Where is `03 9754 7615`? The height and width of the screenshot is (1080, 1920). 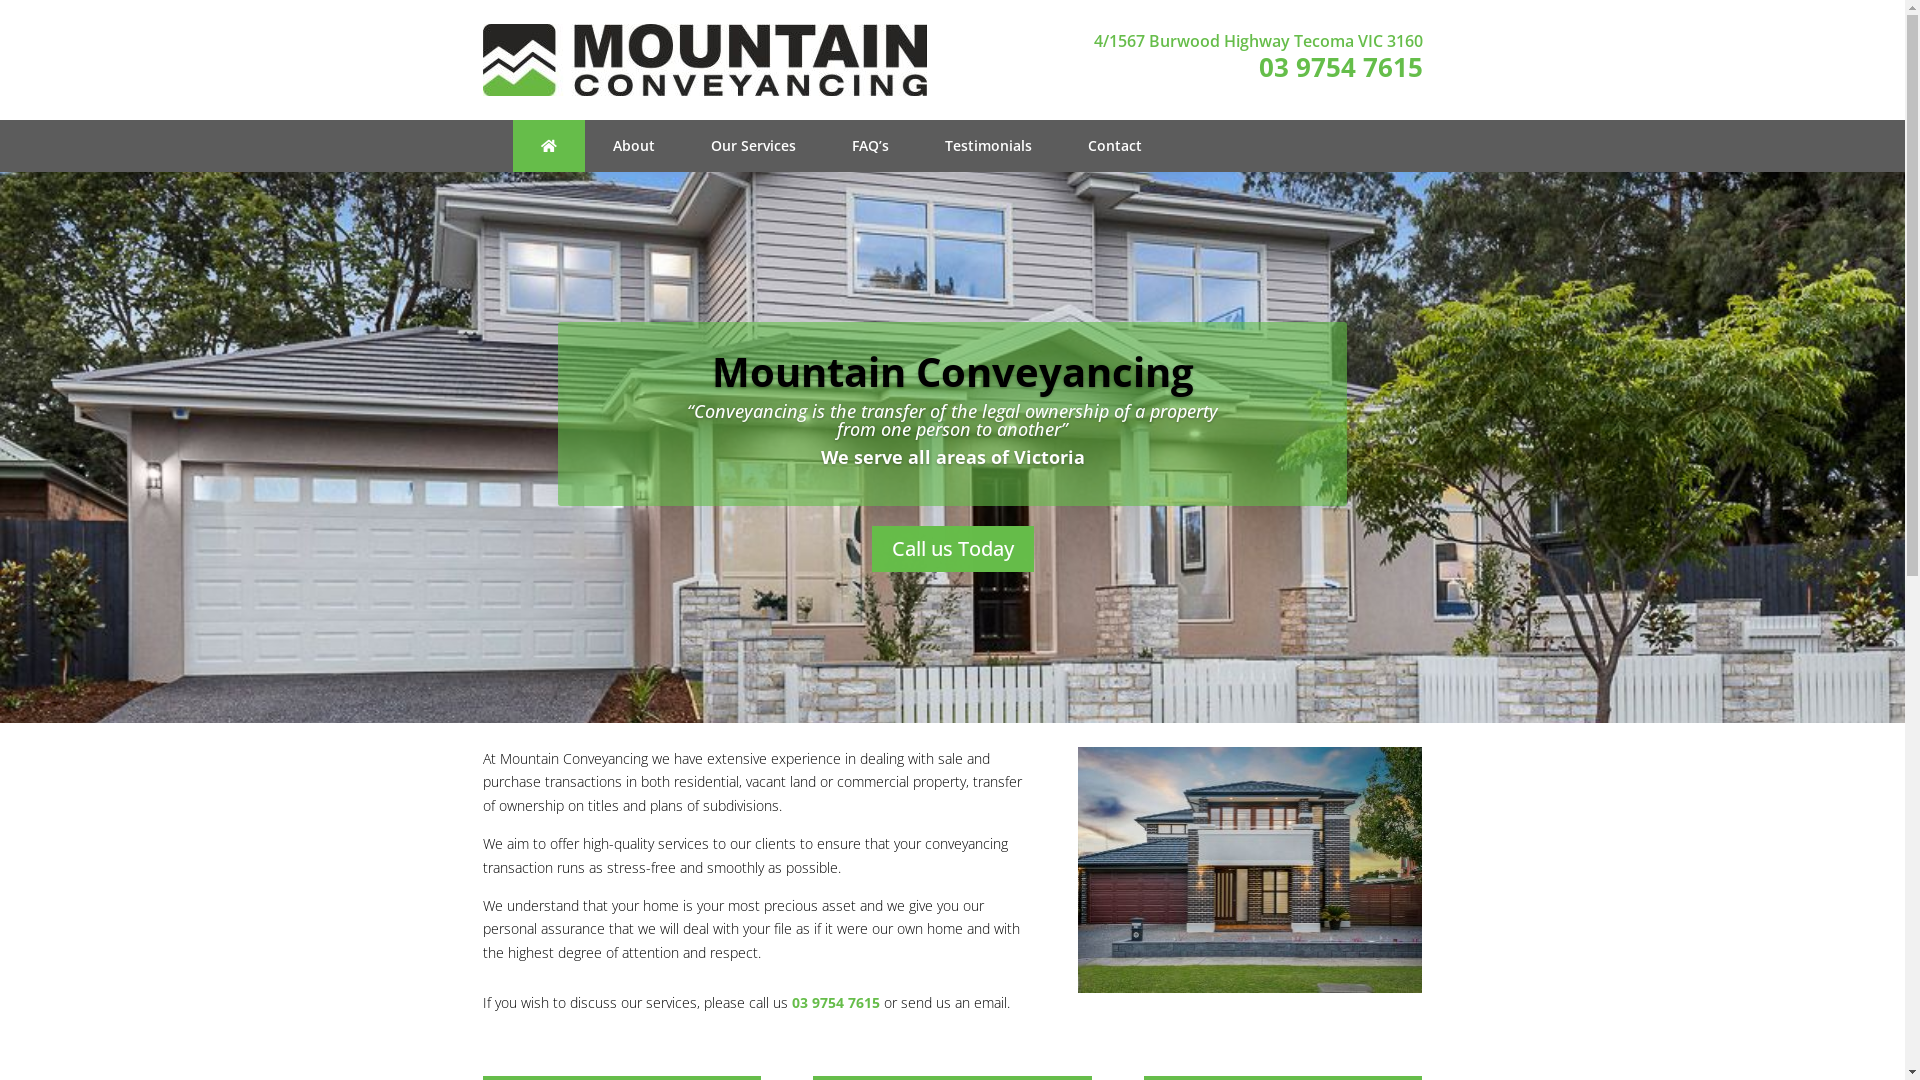 03 9754 7615 is located at coordinates (1340, 67).